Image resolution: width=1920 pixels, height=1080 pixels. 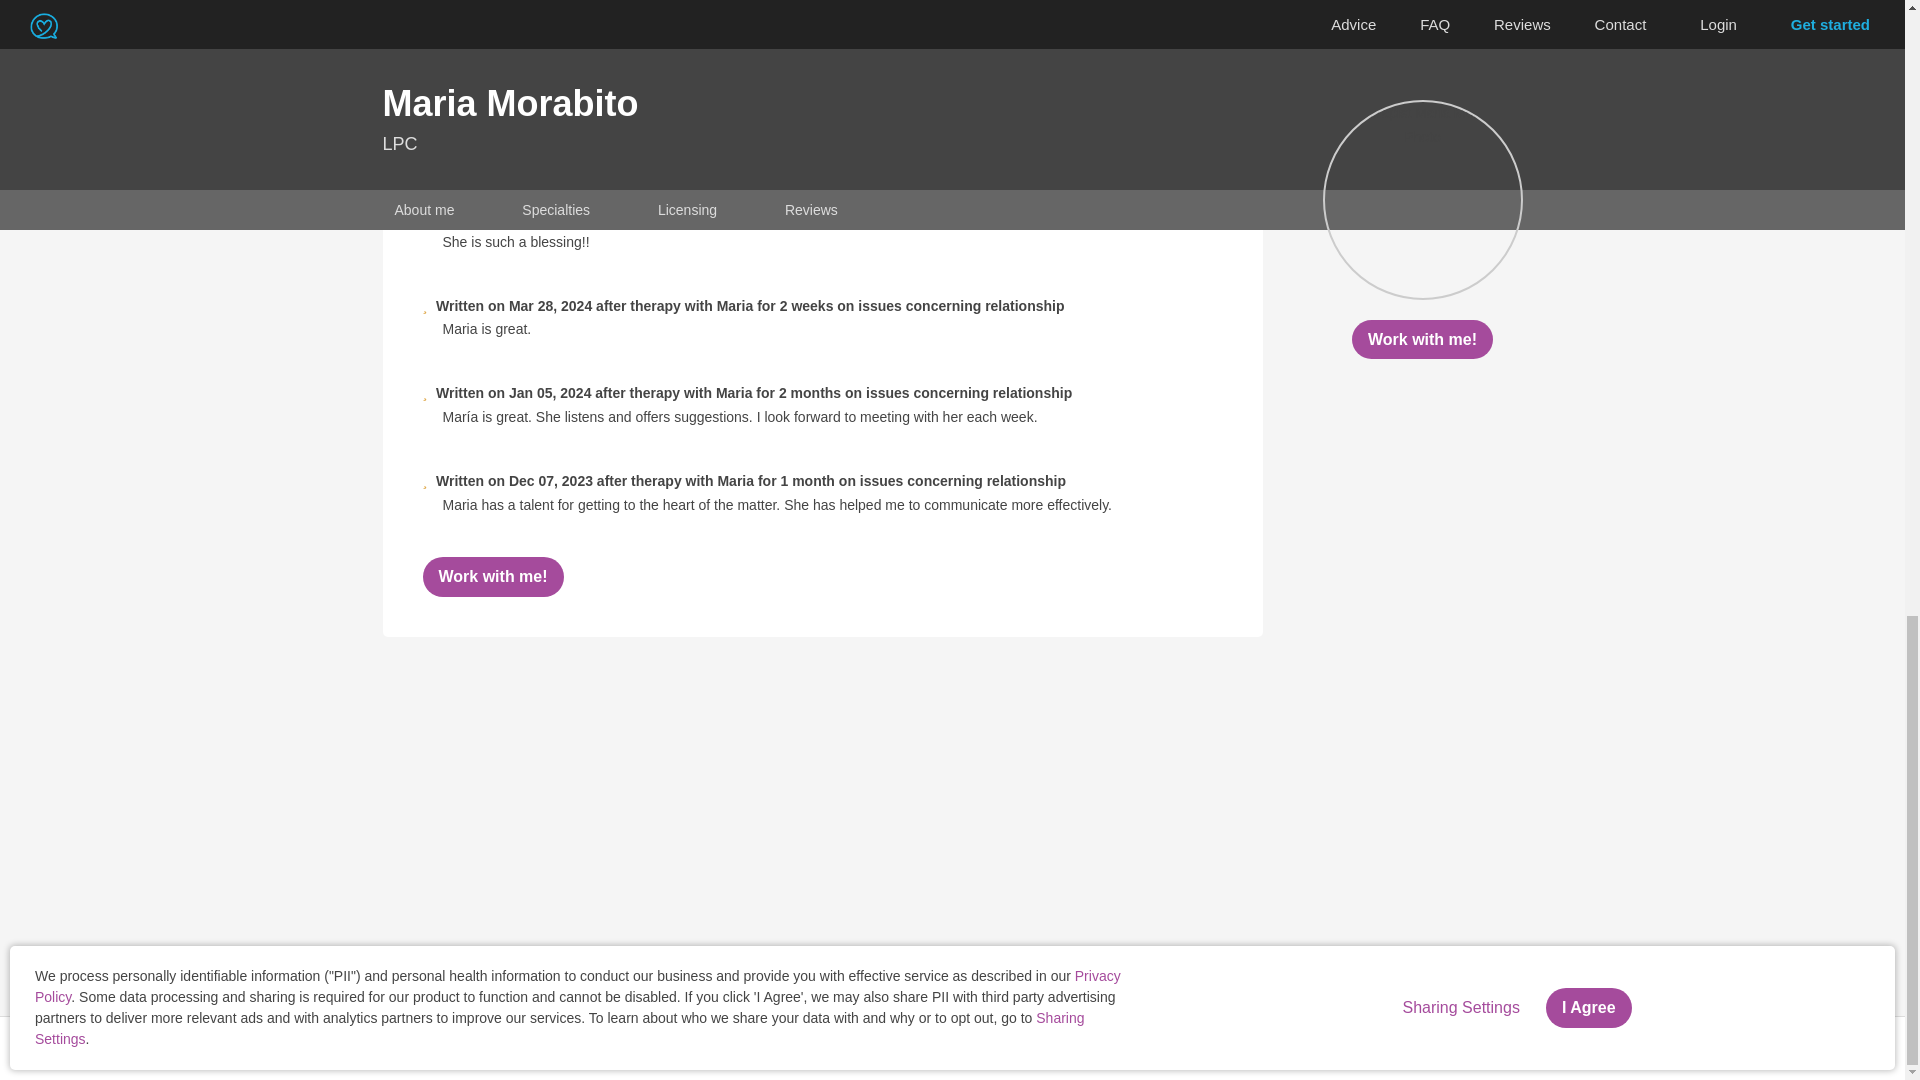 What do you see at coordinates (300, 1048) in the screenshot?
I see `Sharing Settings` at bounding box center [300, 1048].